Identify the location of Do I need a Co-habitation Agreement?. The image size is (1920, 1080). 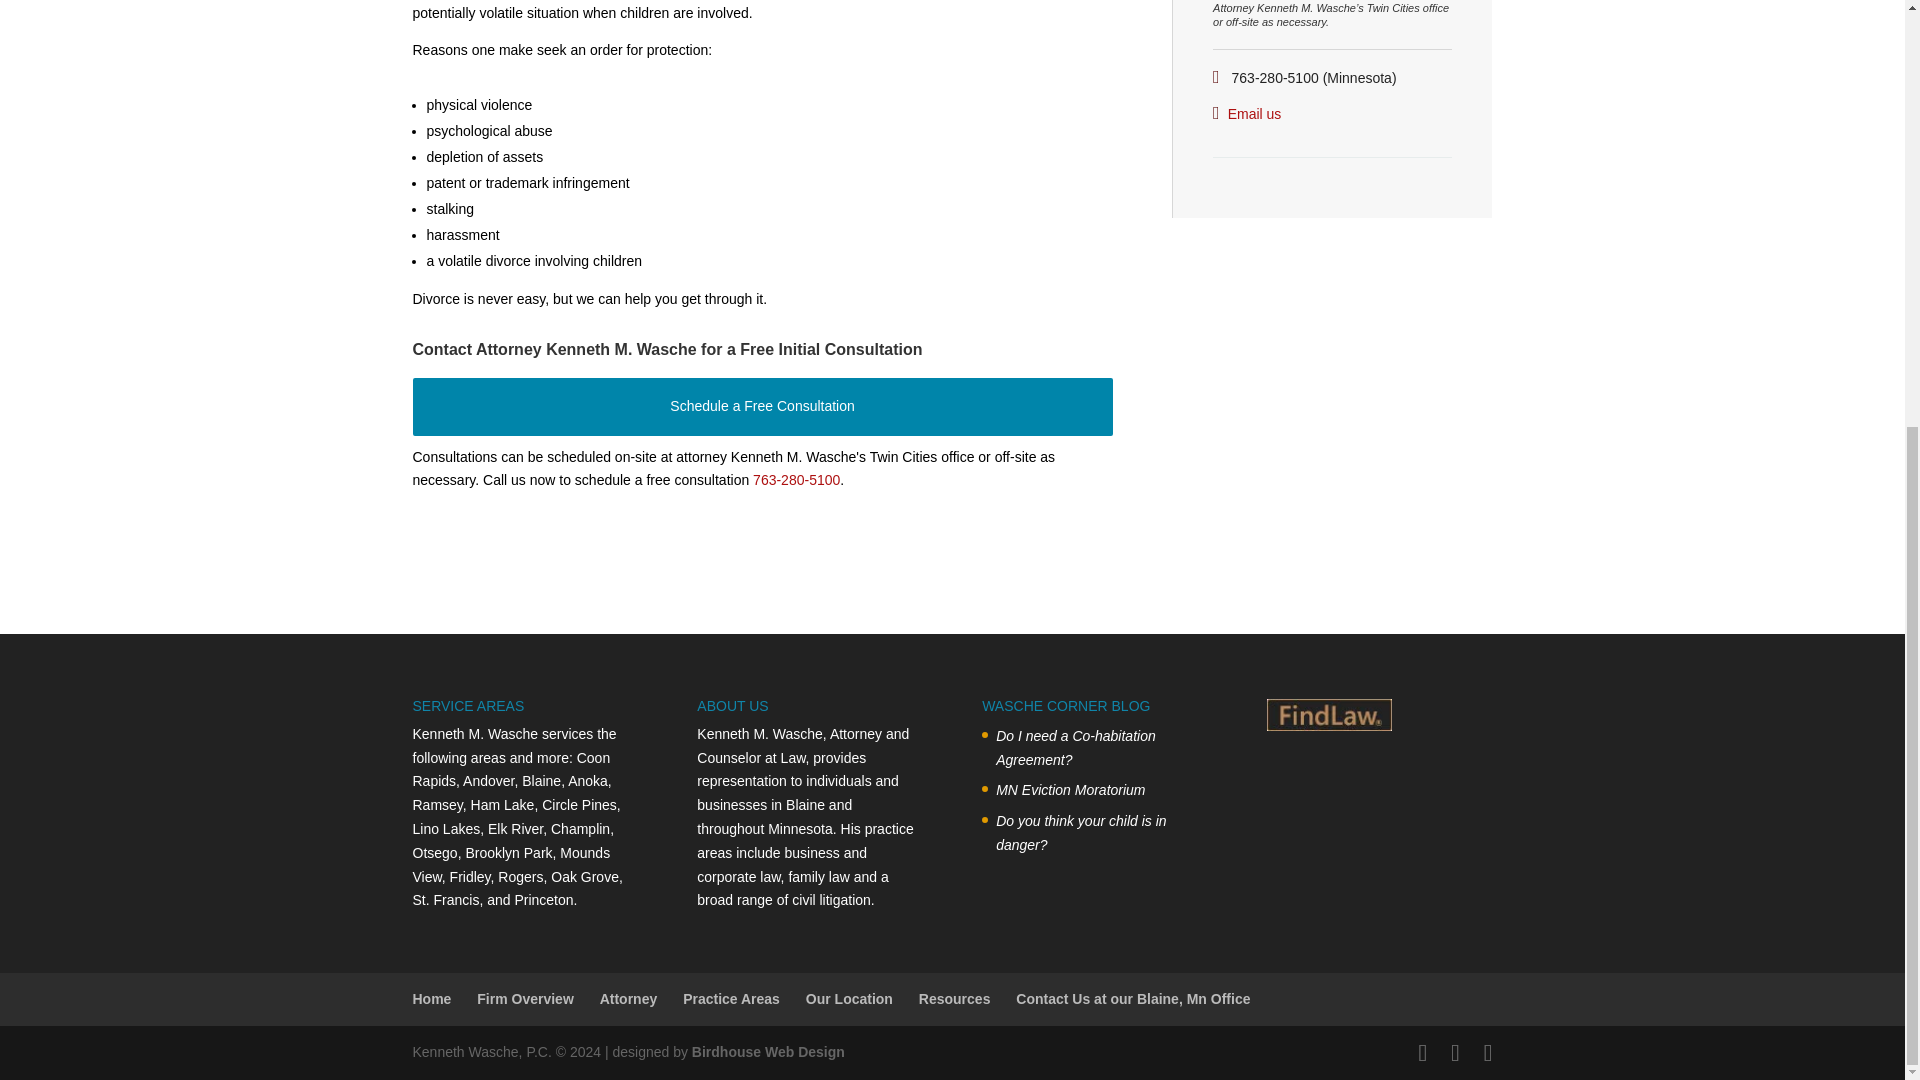
(1100, 748).